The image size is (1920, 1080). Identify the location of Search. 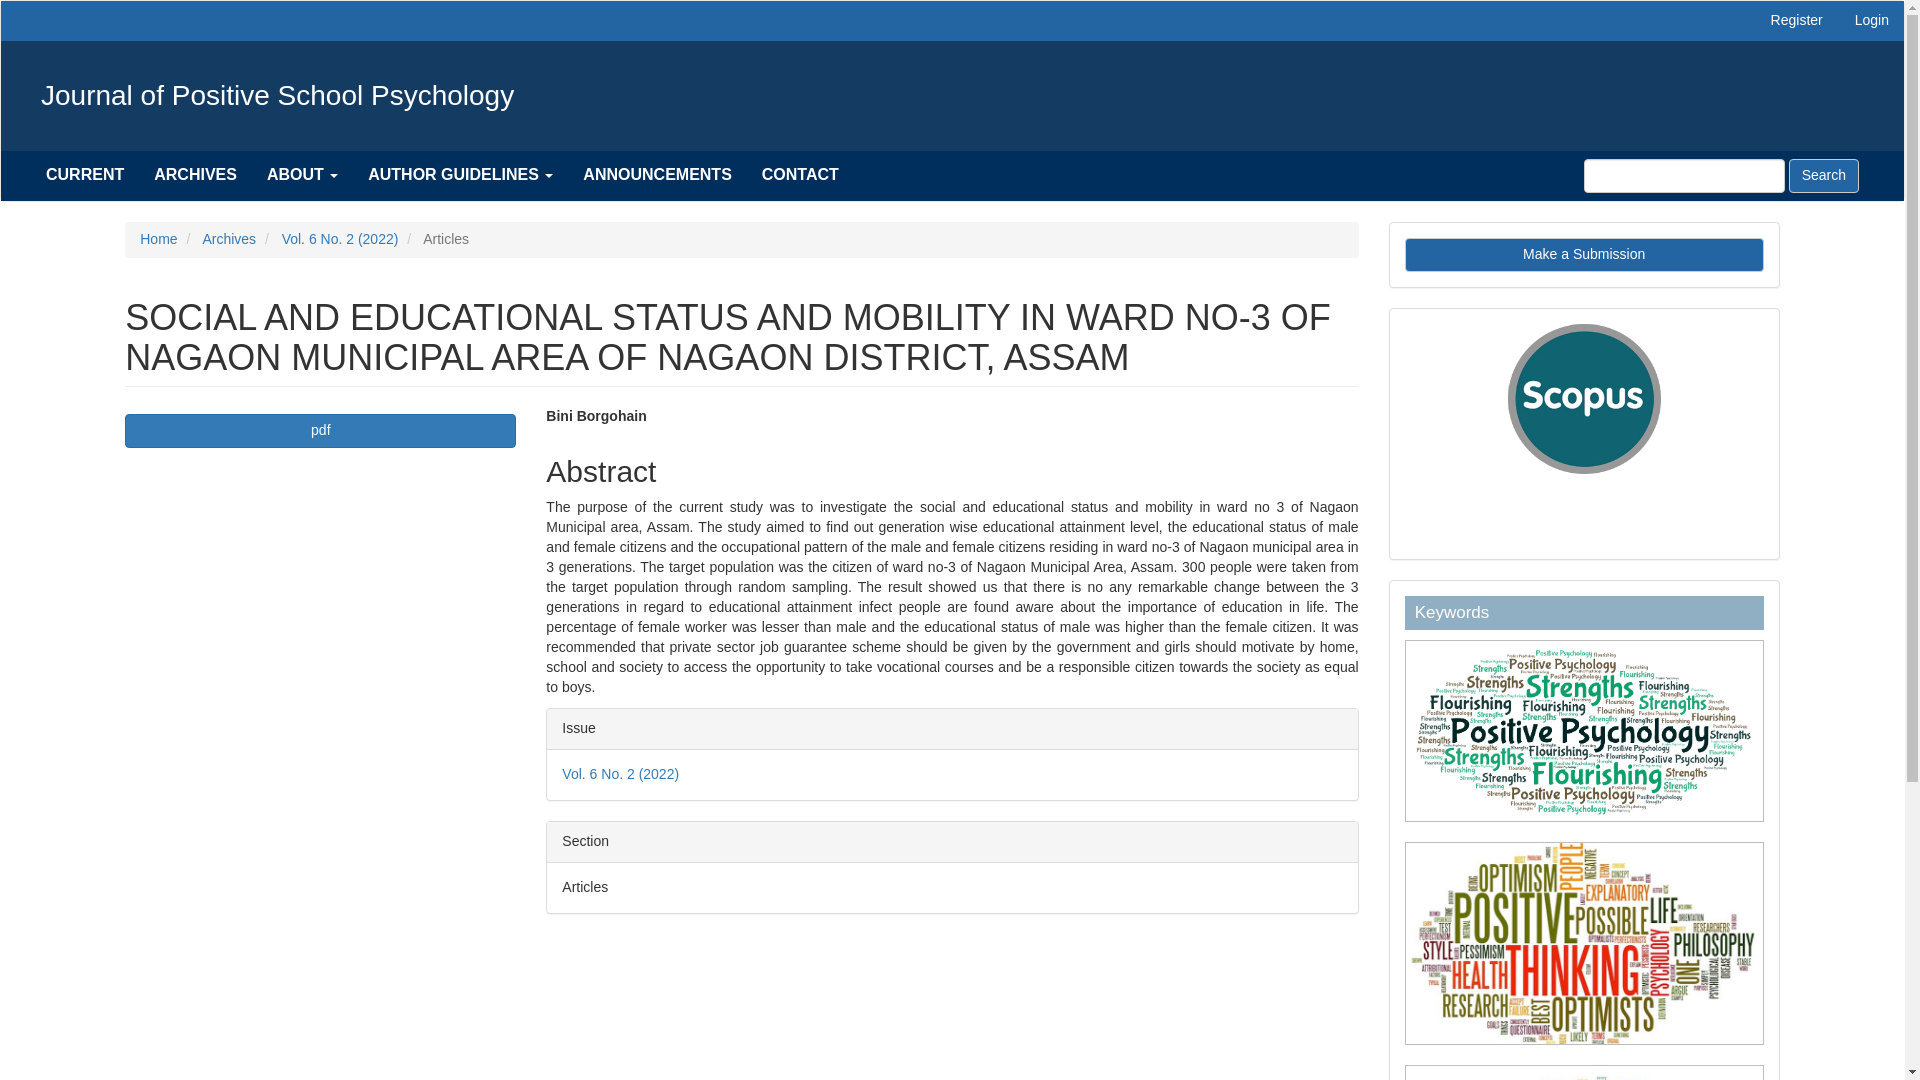
(1824, 176).